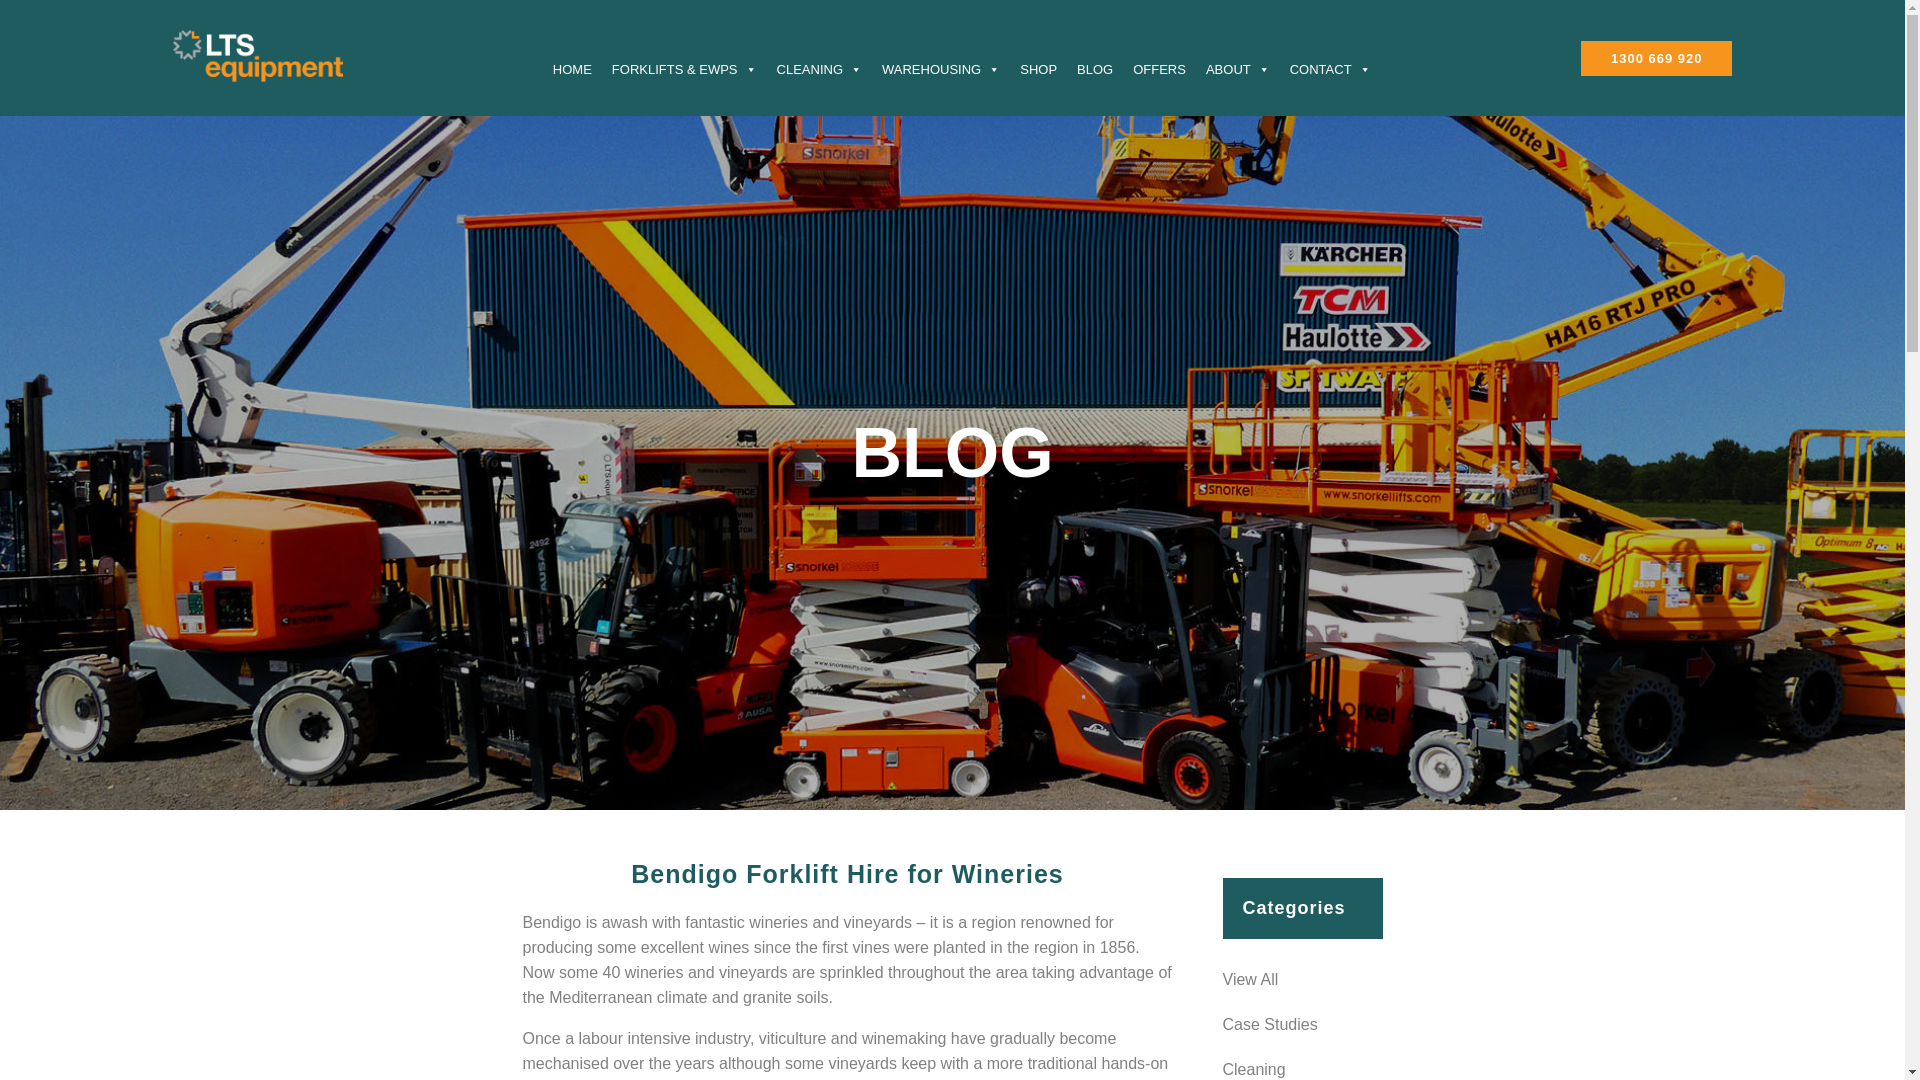 The image size is (1920, 1080). Describe the element at coordinates (1095, 70) in the screenshot. I see `BLOG` at that location.